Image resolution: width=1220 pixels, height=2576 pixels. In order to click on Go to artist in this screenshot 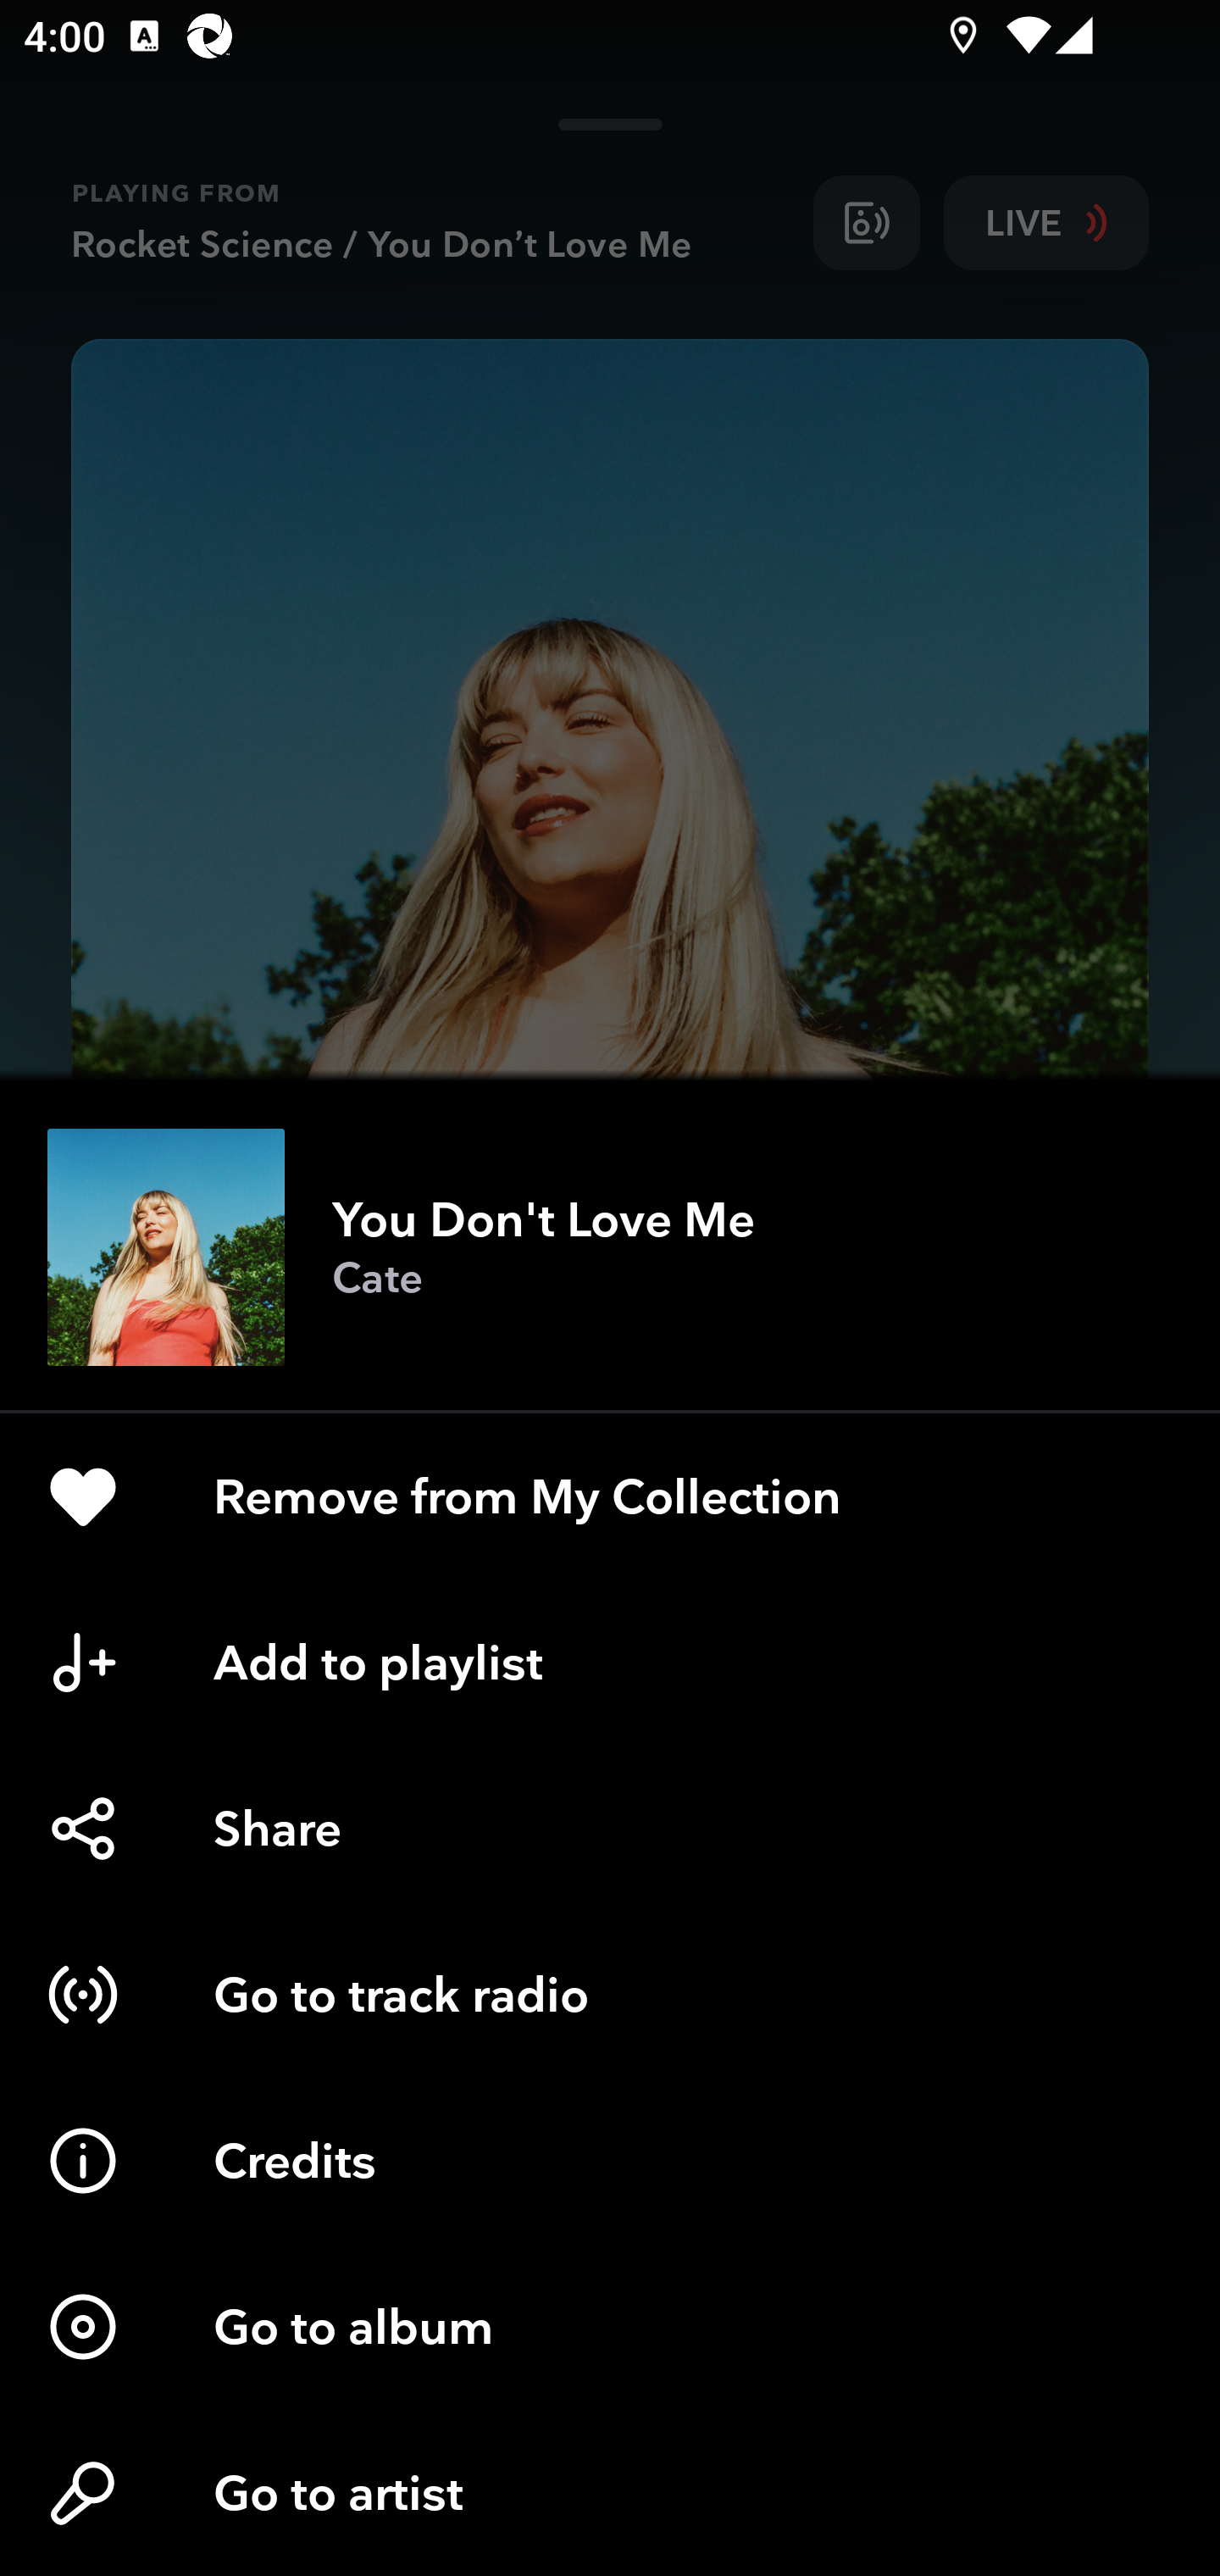, I will do `click(610, 2493)`.